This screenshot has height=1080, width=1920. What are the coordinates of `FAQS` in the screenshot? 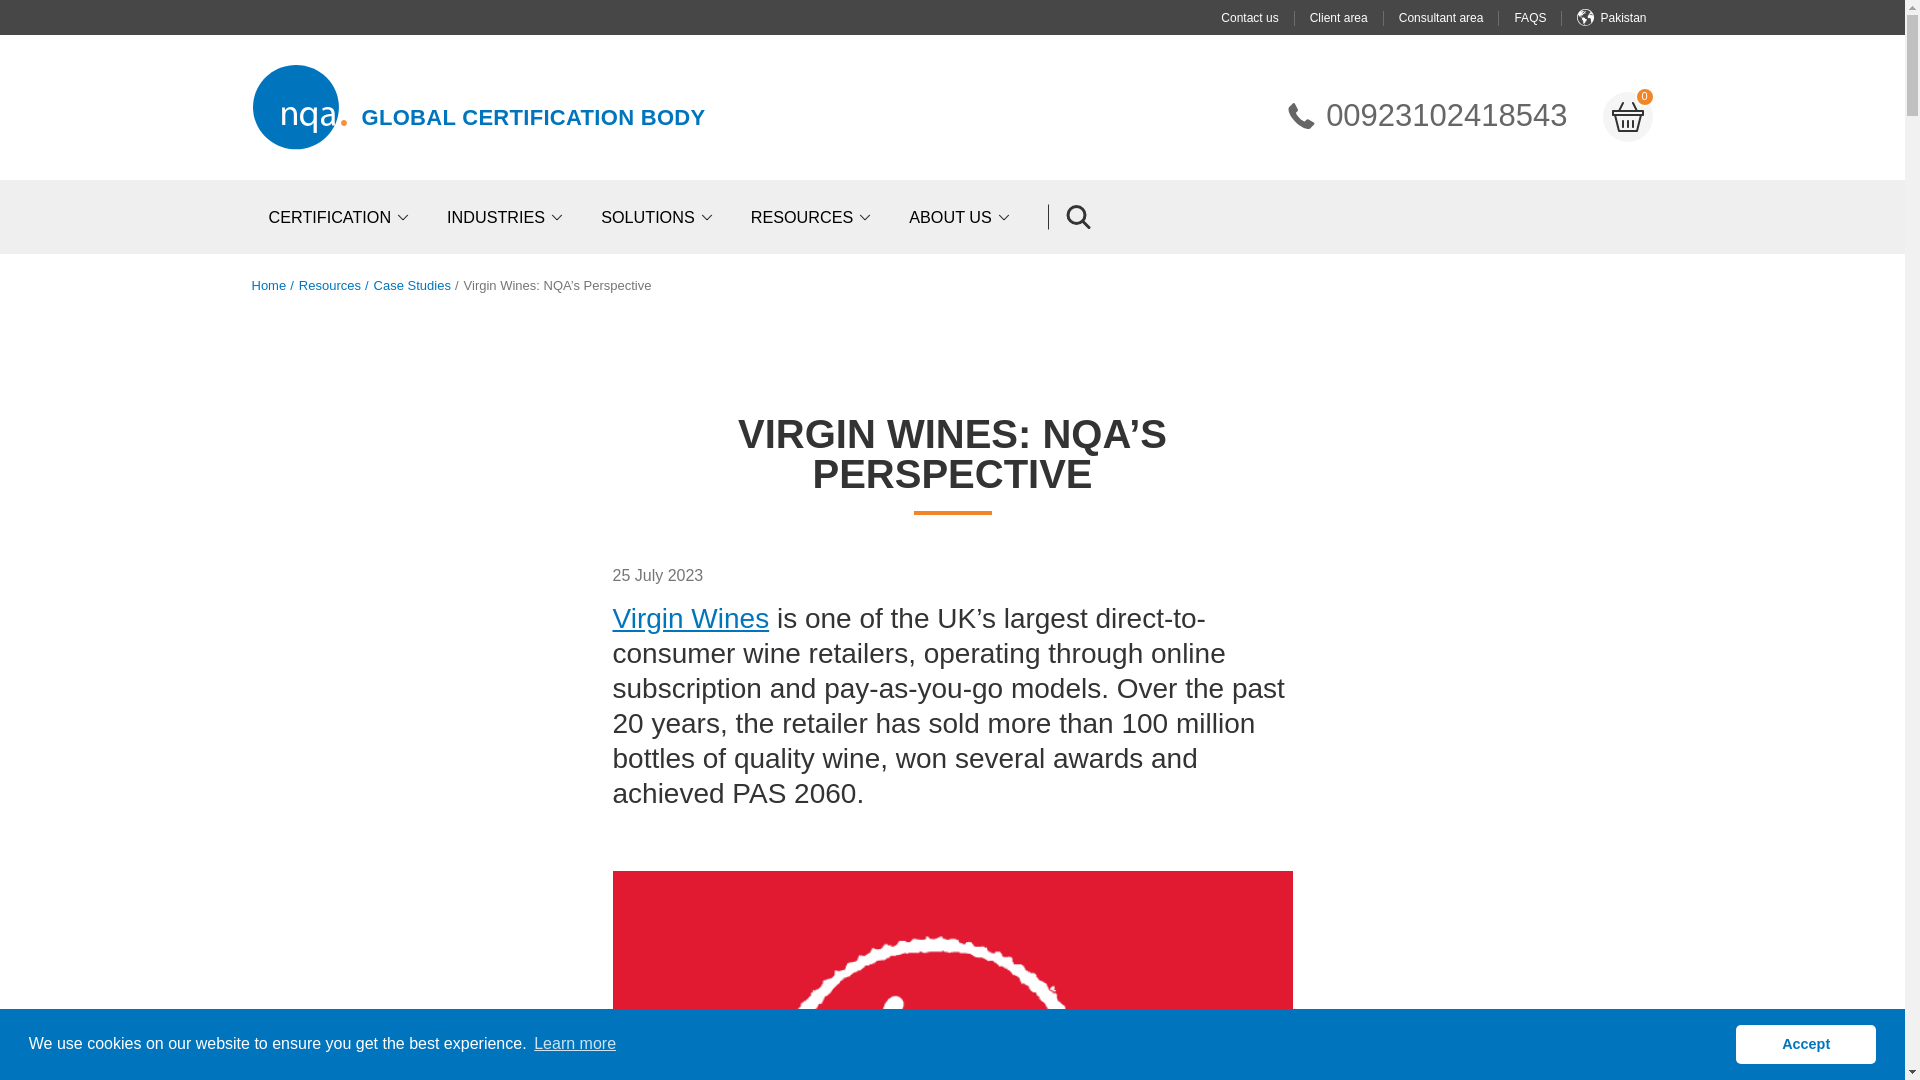 It's located at (1425, 116).